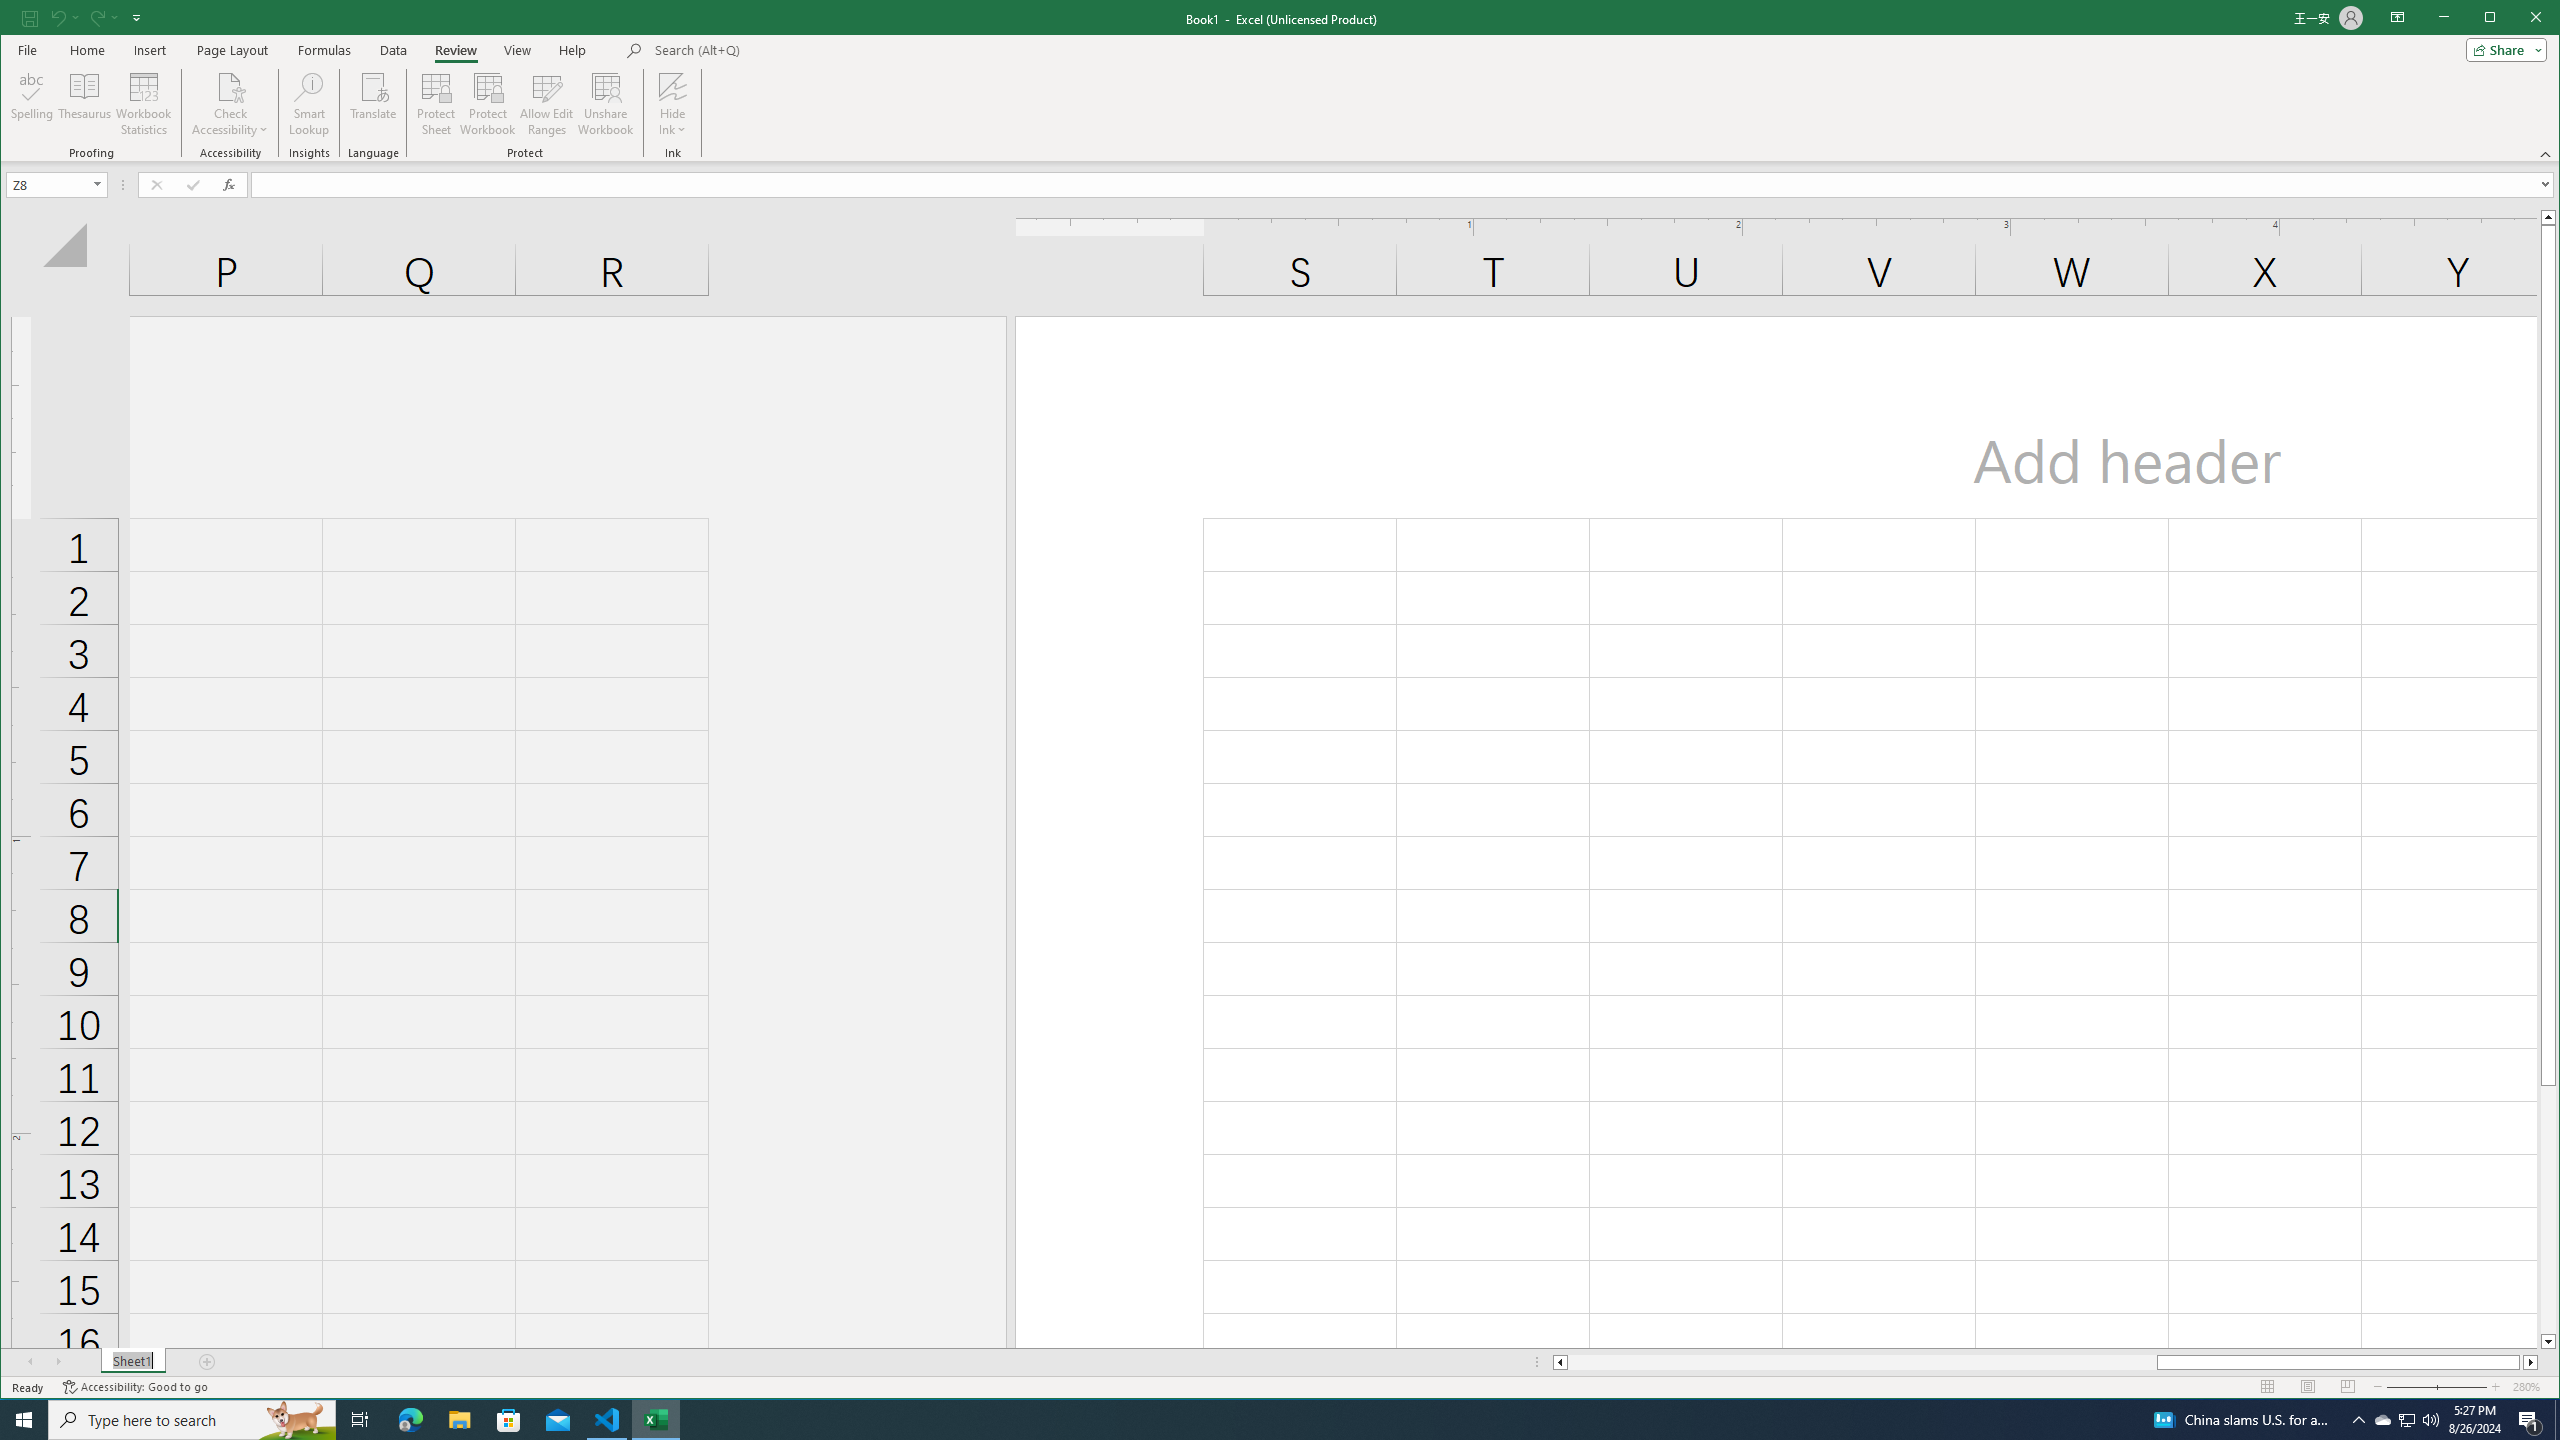 Image resolution: width=2560 pixels, height=1440 pixels. What do you see at coordinates (2548, 1342) in the screenshot?
I see `Line down` at bounding box center [2548, 1342].